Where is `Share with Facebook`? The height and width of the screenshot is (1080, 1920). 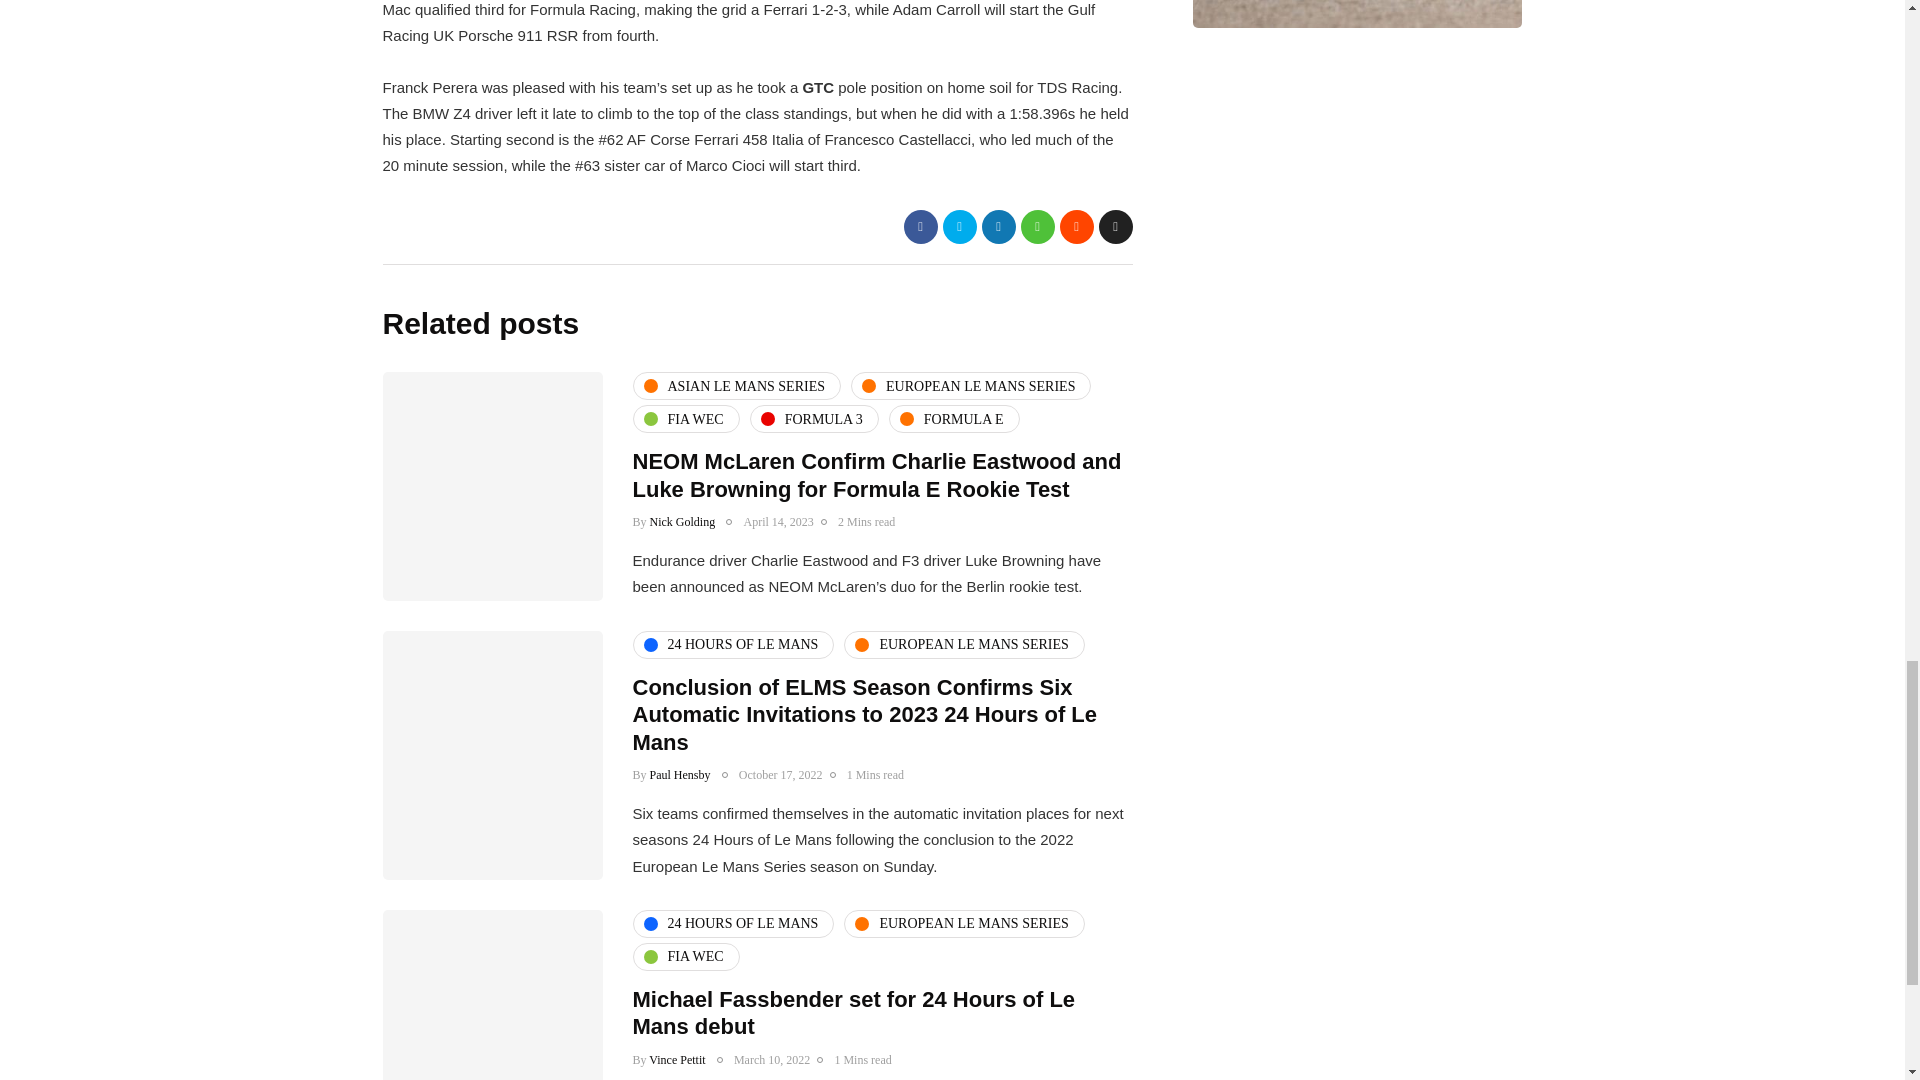
Share with Facebook is located at coordinates (921, 226).